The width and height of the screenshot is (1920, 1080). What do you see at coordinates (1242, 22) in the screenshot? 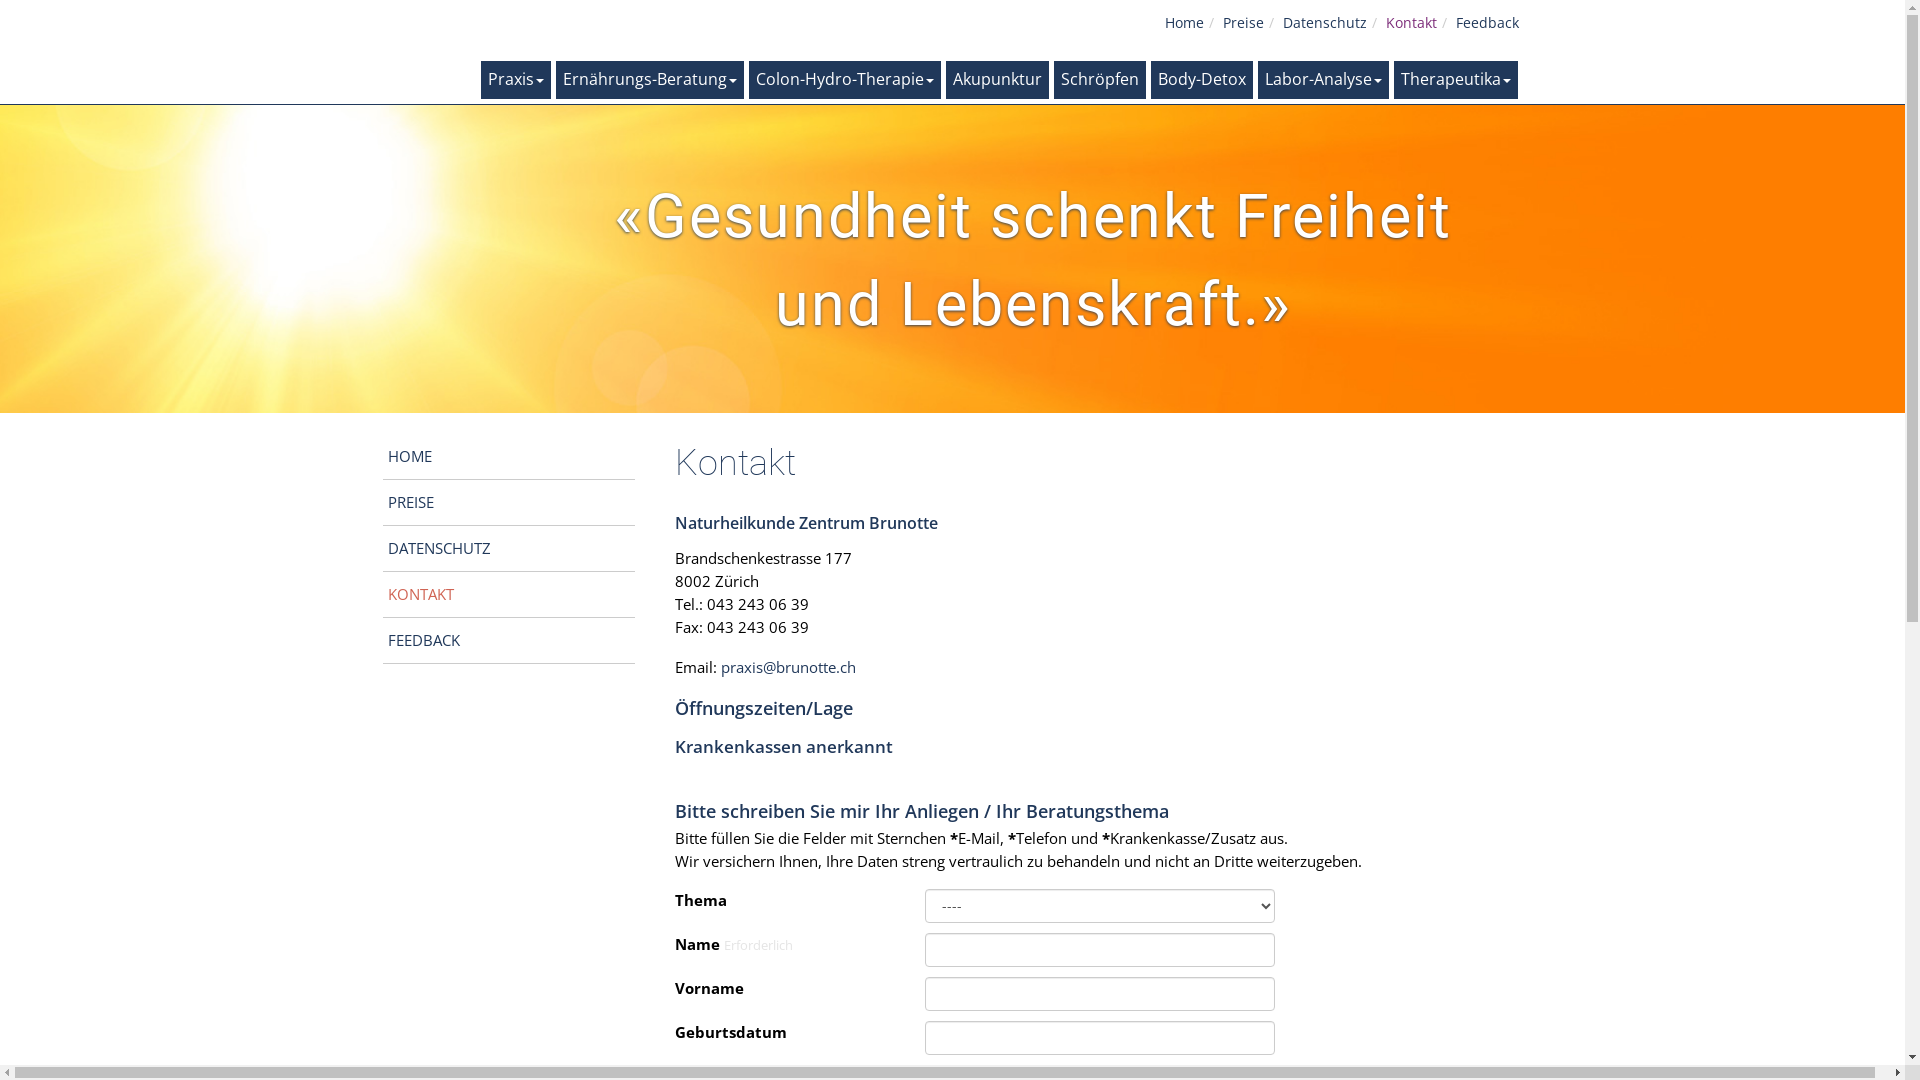
I see `Preise` at bounding box center [1242, 22].